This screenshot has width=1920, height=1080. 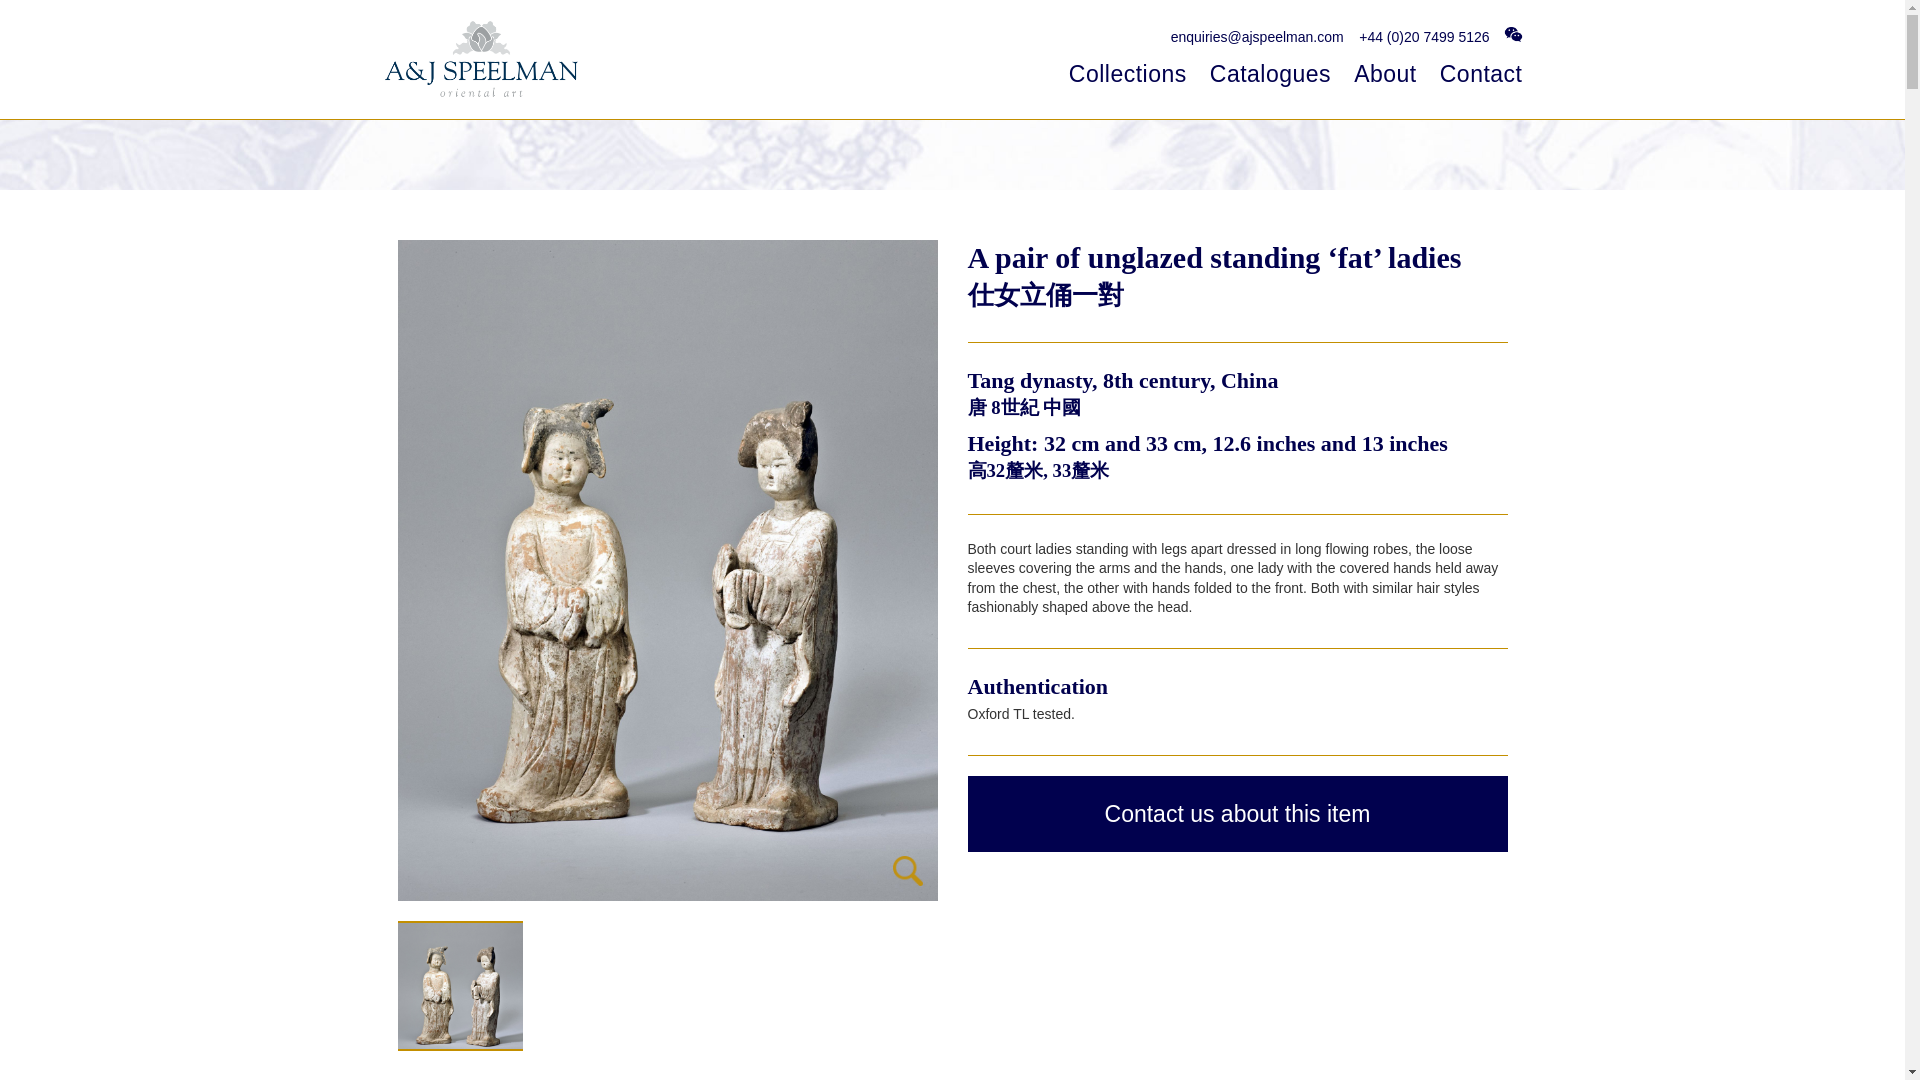 What do you see at coordinates (1237, 814) in the screenshot?
I see `Contact us about this item` at bounding box center [1237, 814].